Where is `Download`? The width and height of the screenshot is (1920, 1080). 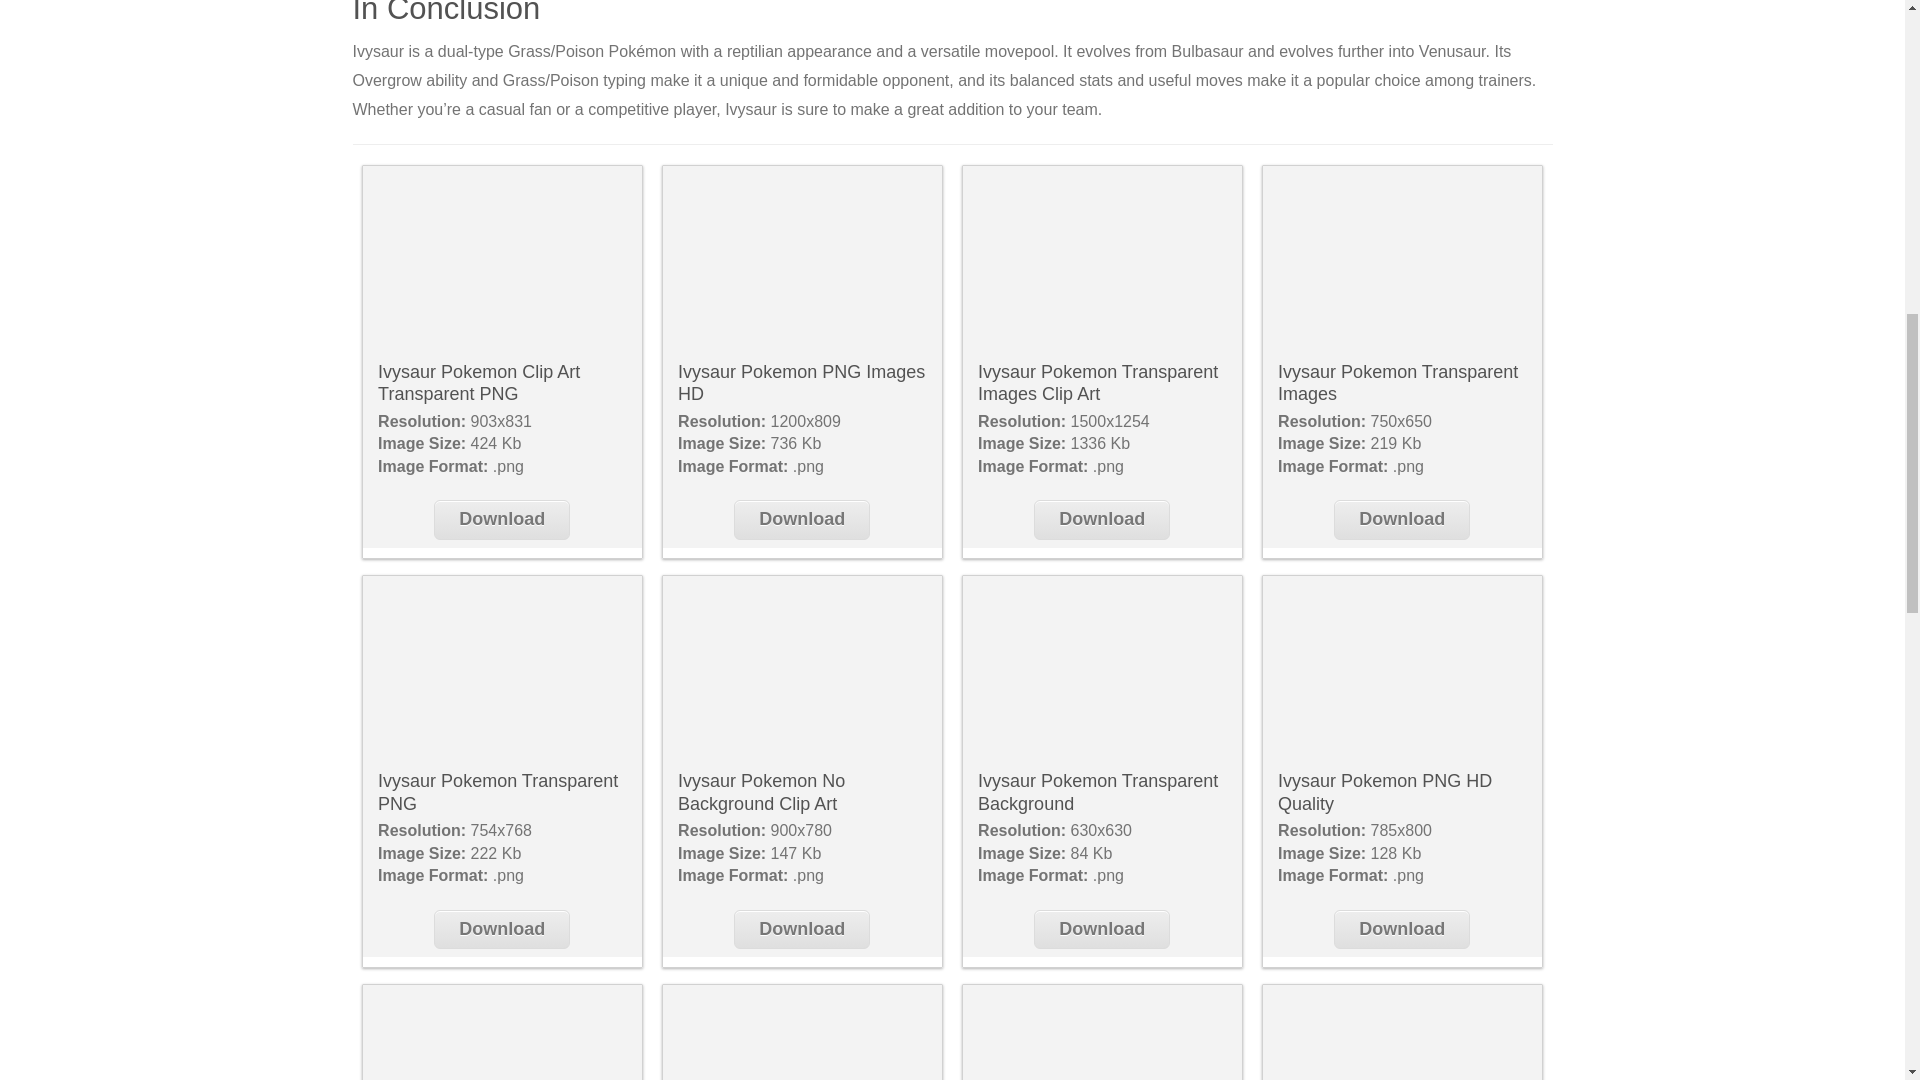
Download is located at coordinates (801, 930).